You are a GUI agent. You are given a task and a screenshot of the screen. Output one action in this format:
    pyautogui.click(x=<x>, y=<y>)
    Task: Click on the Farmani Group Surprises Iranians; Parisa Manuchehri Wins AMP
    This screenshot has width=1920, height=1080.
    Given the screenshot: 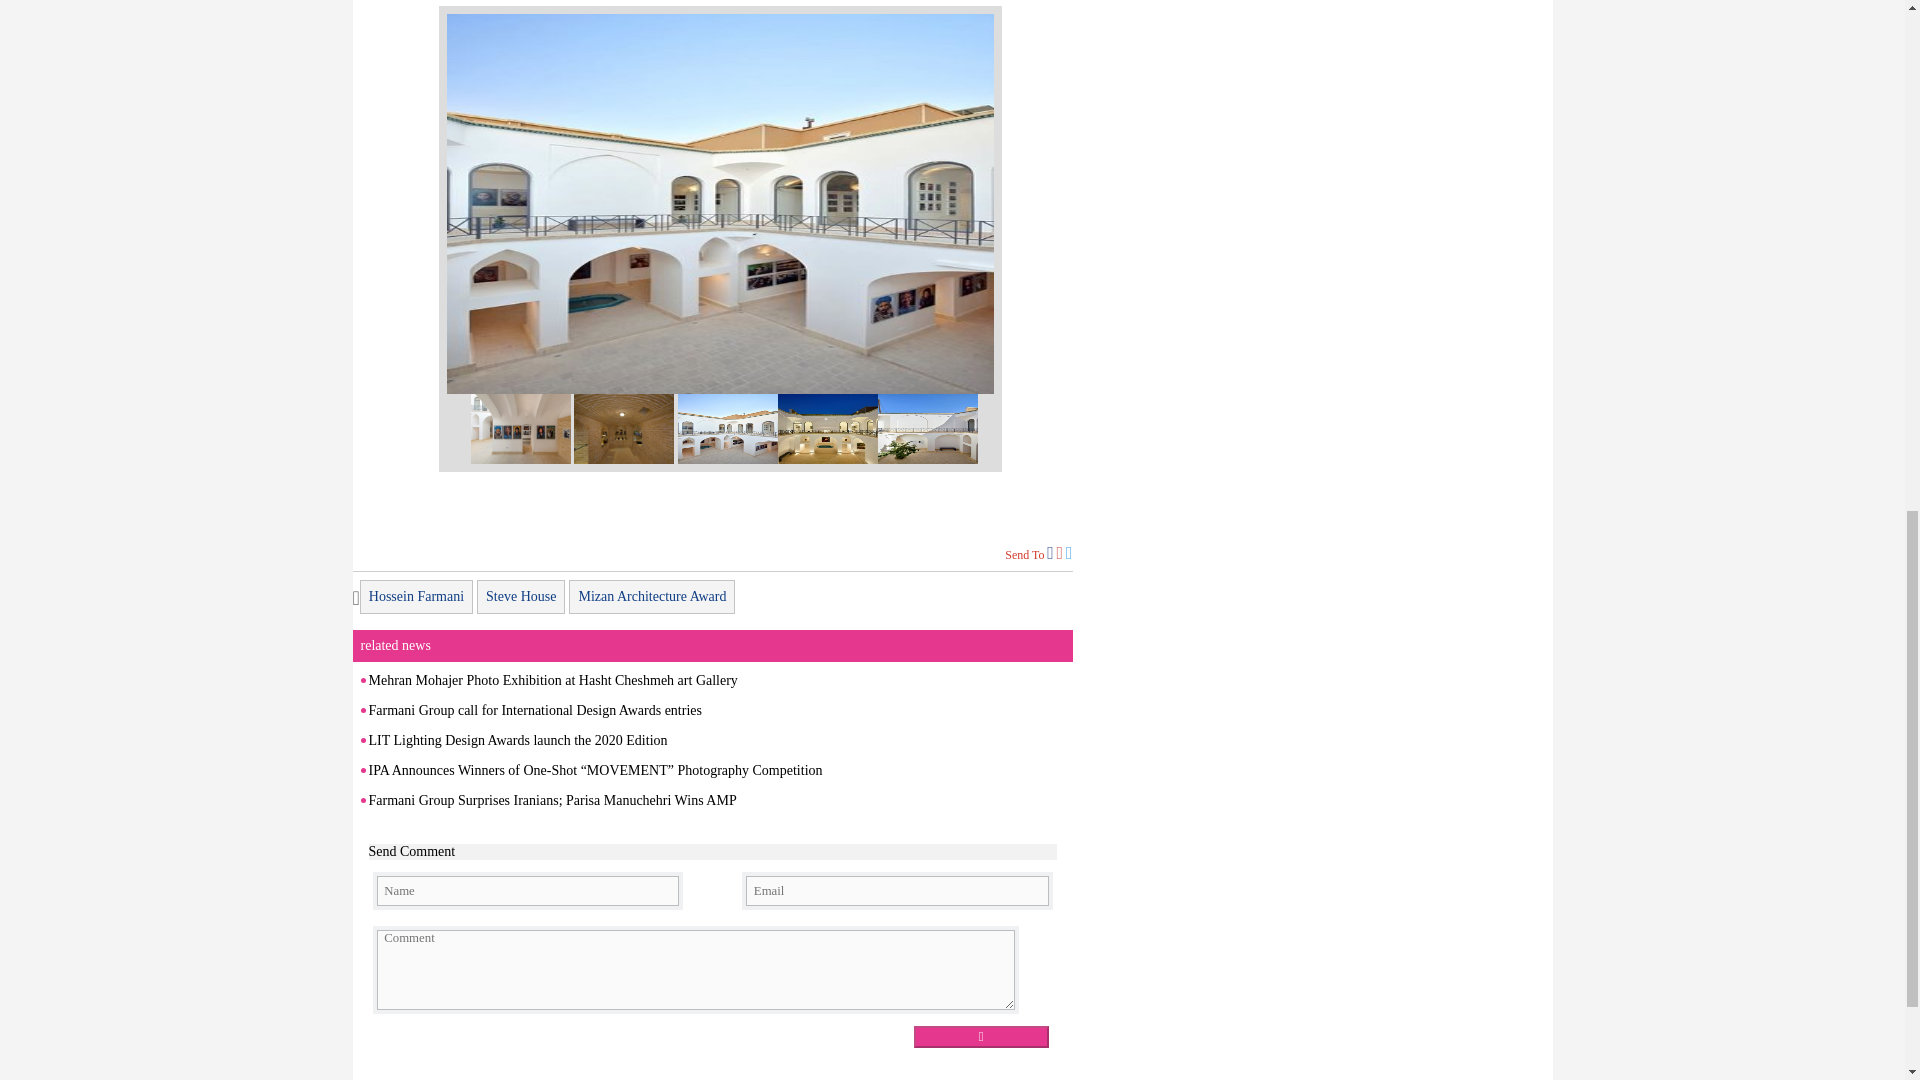 What is the action you would take?
    pyautogui.click(x=552, y=800)
    